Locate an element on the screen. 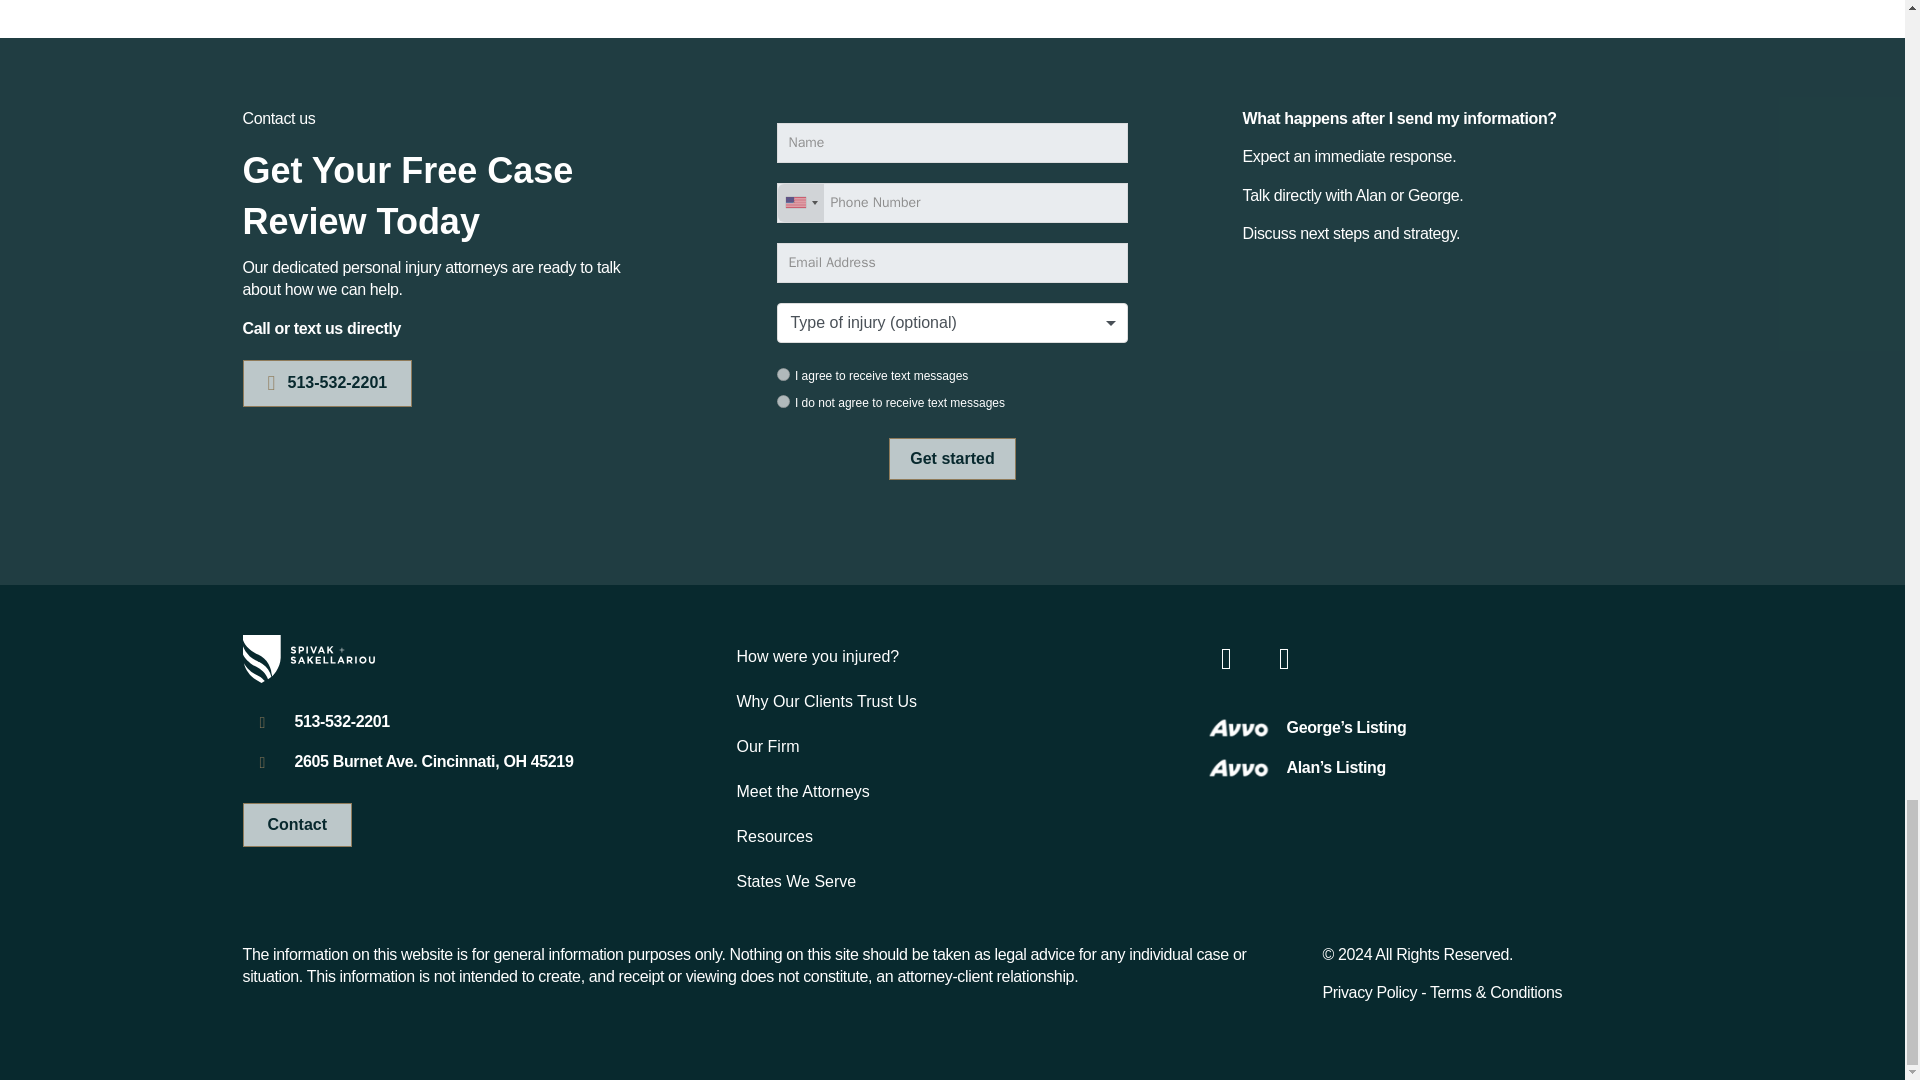  I agree to receive text messages is located at coordinates (783, 374).